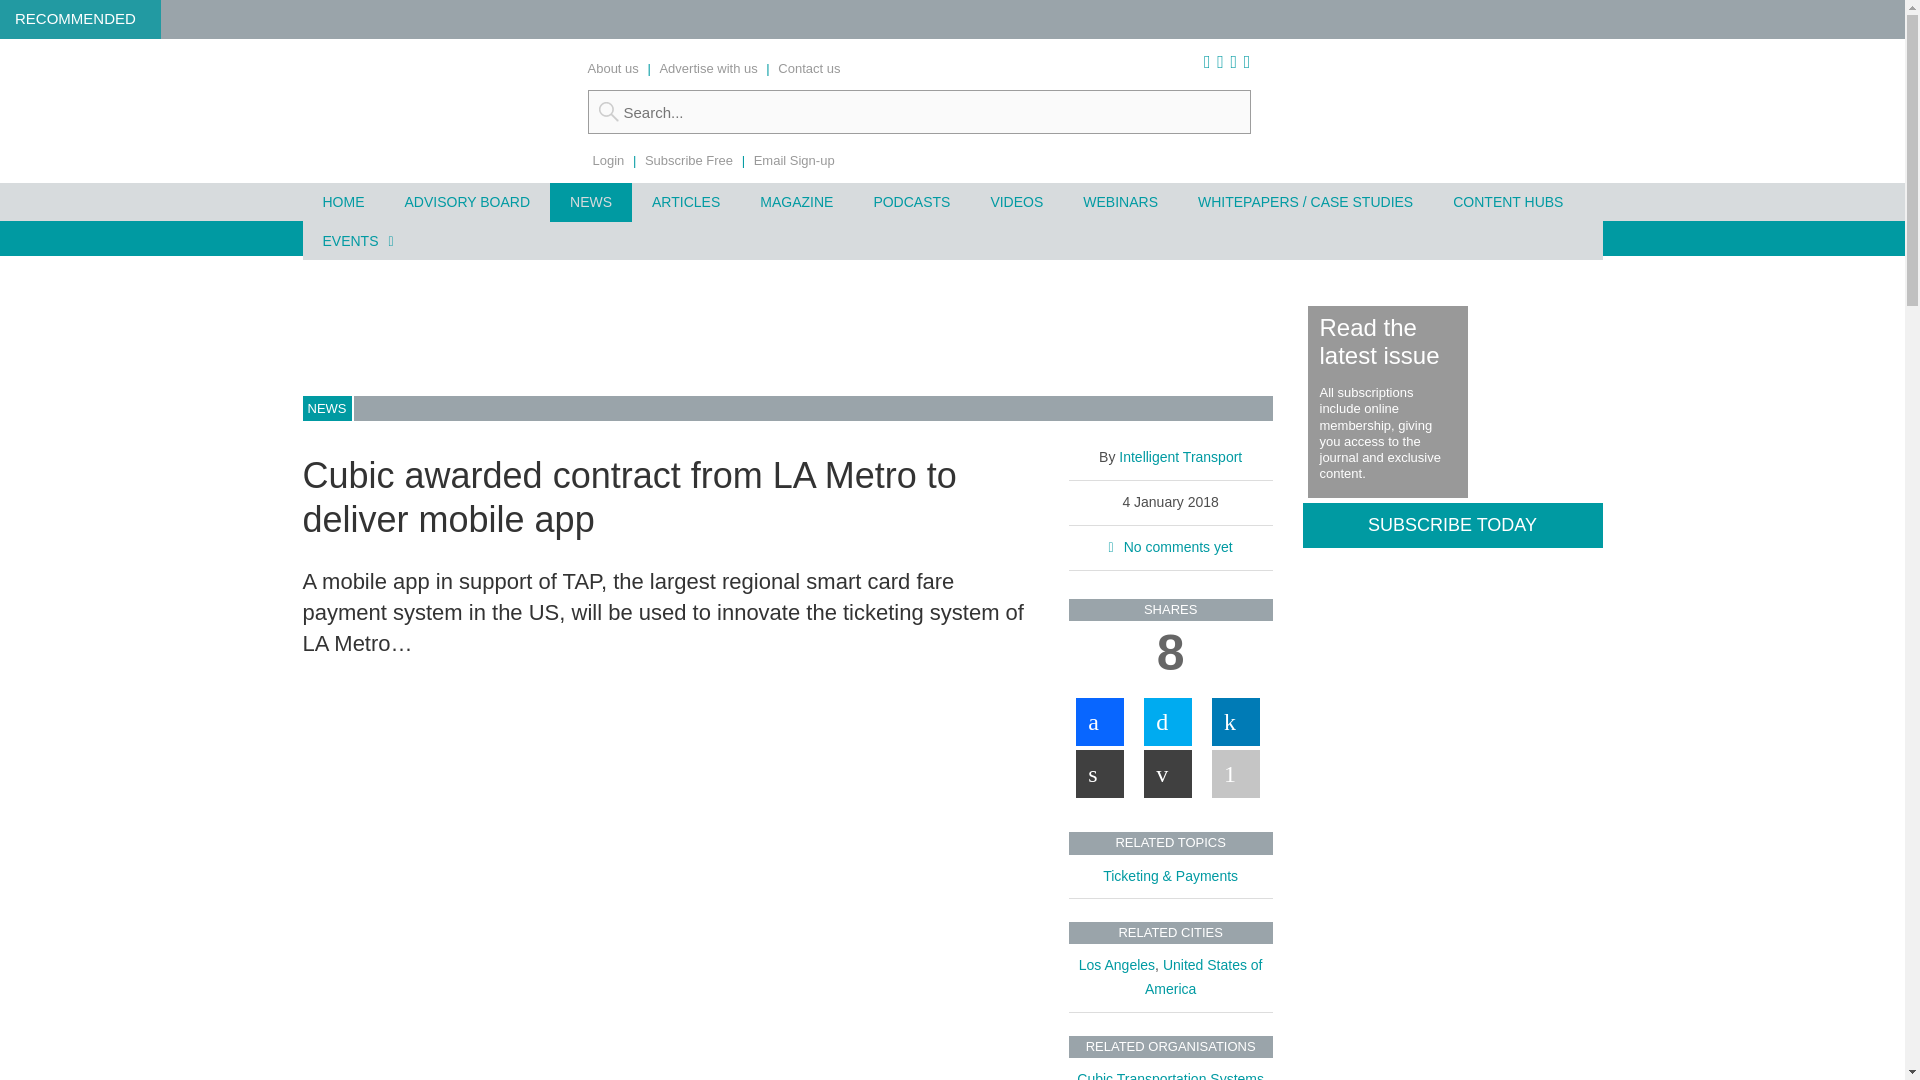 The image size is (1920, 1080). I want to click on Login, so click(608, 160).